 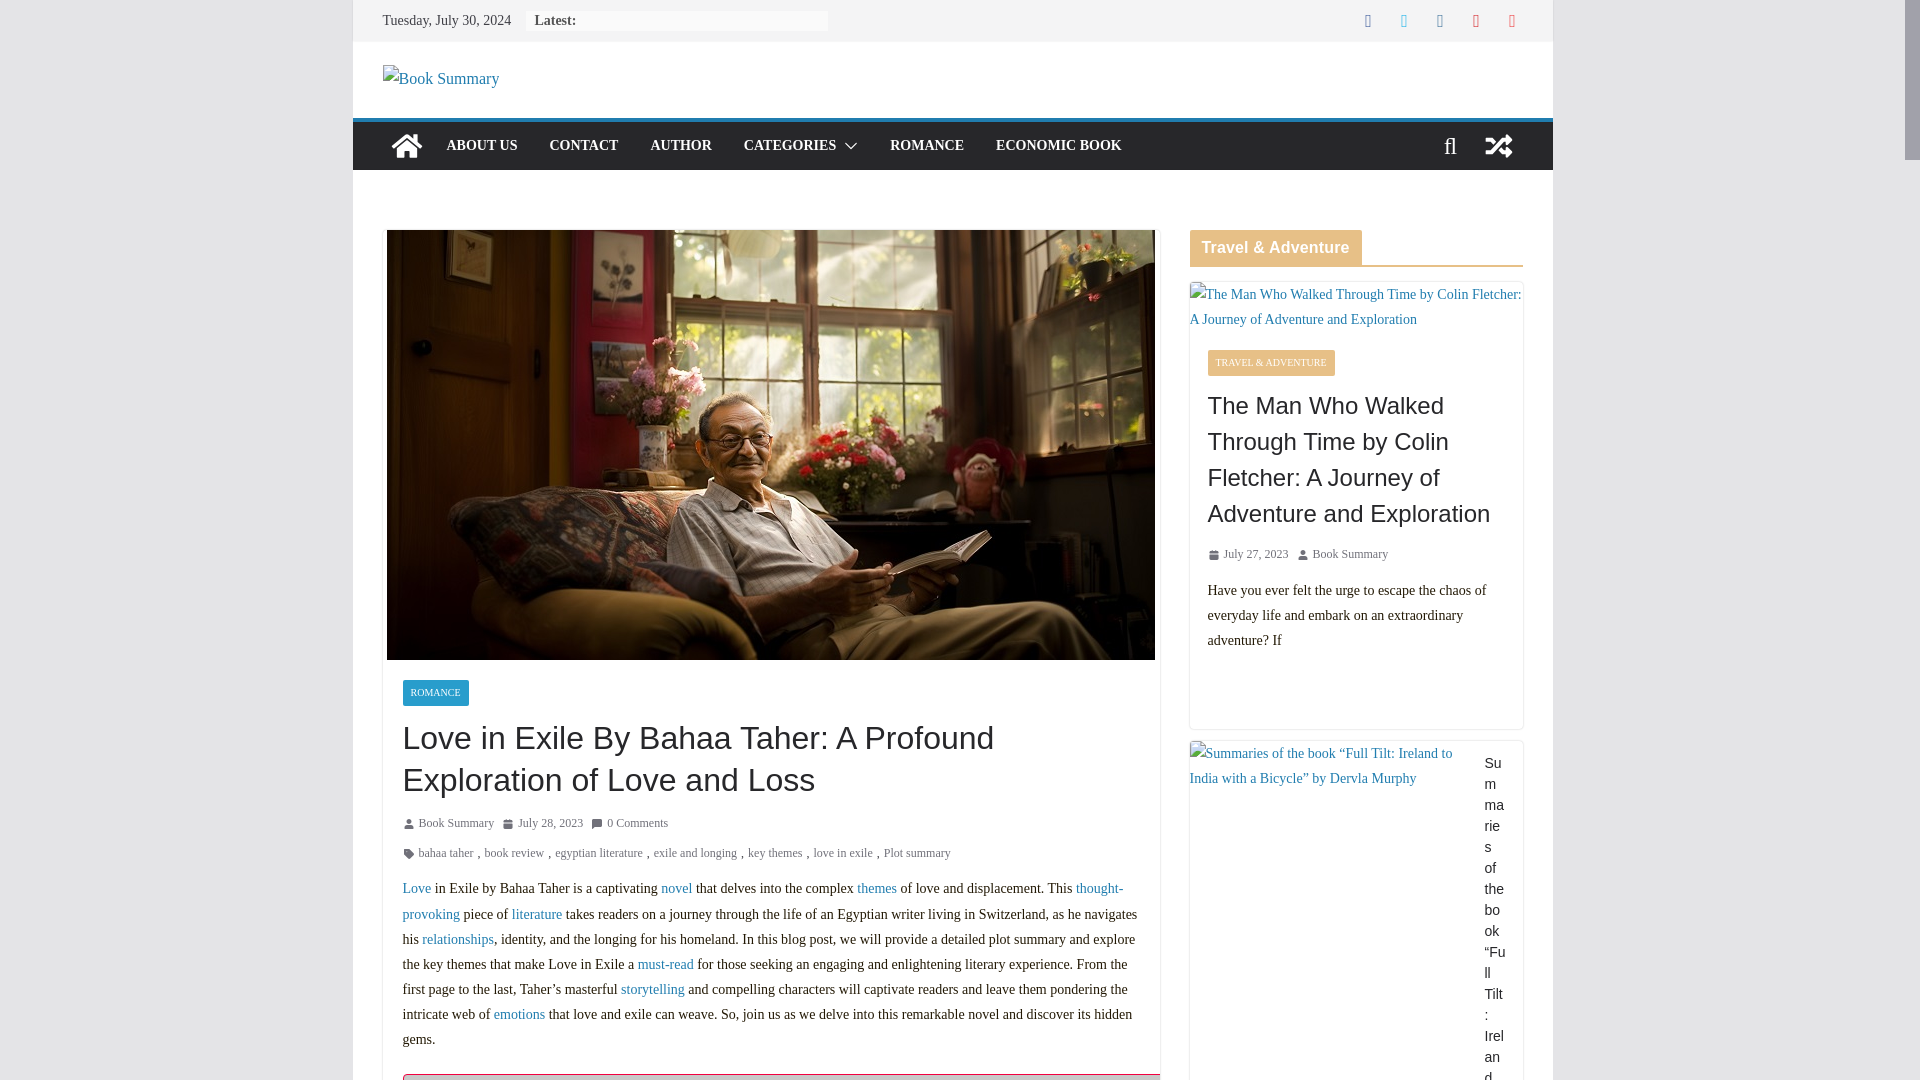 What do you see at coordinates (630, 824) in the screenshot?
I see `0 Comments` at bounding box center [630, 824].